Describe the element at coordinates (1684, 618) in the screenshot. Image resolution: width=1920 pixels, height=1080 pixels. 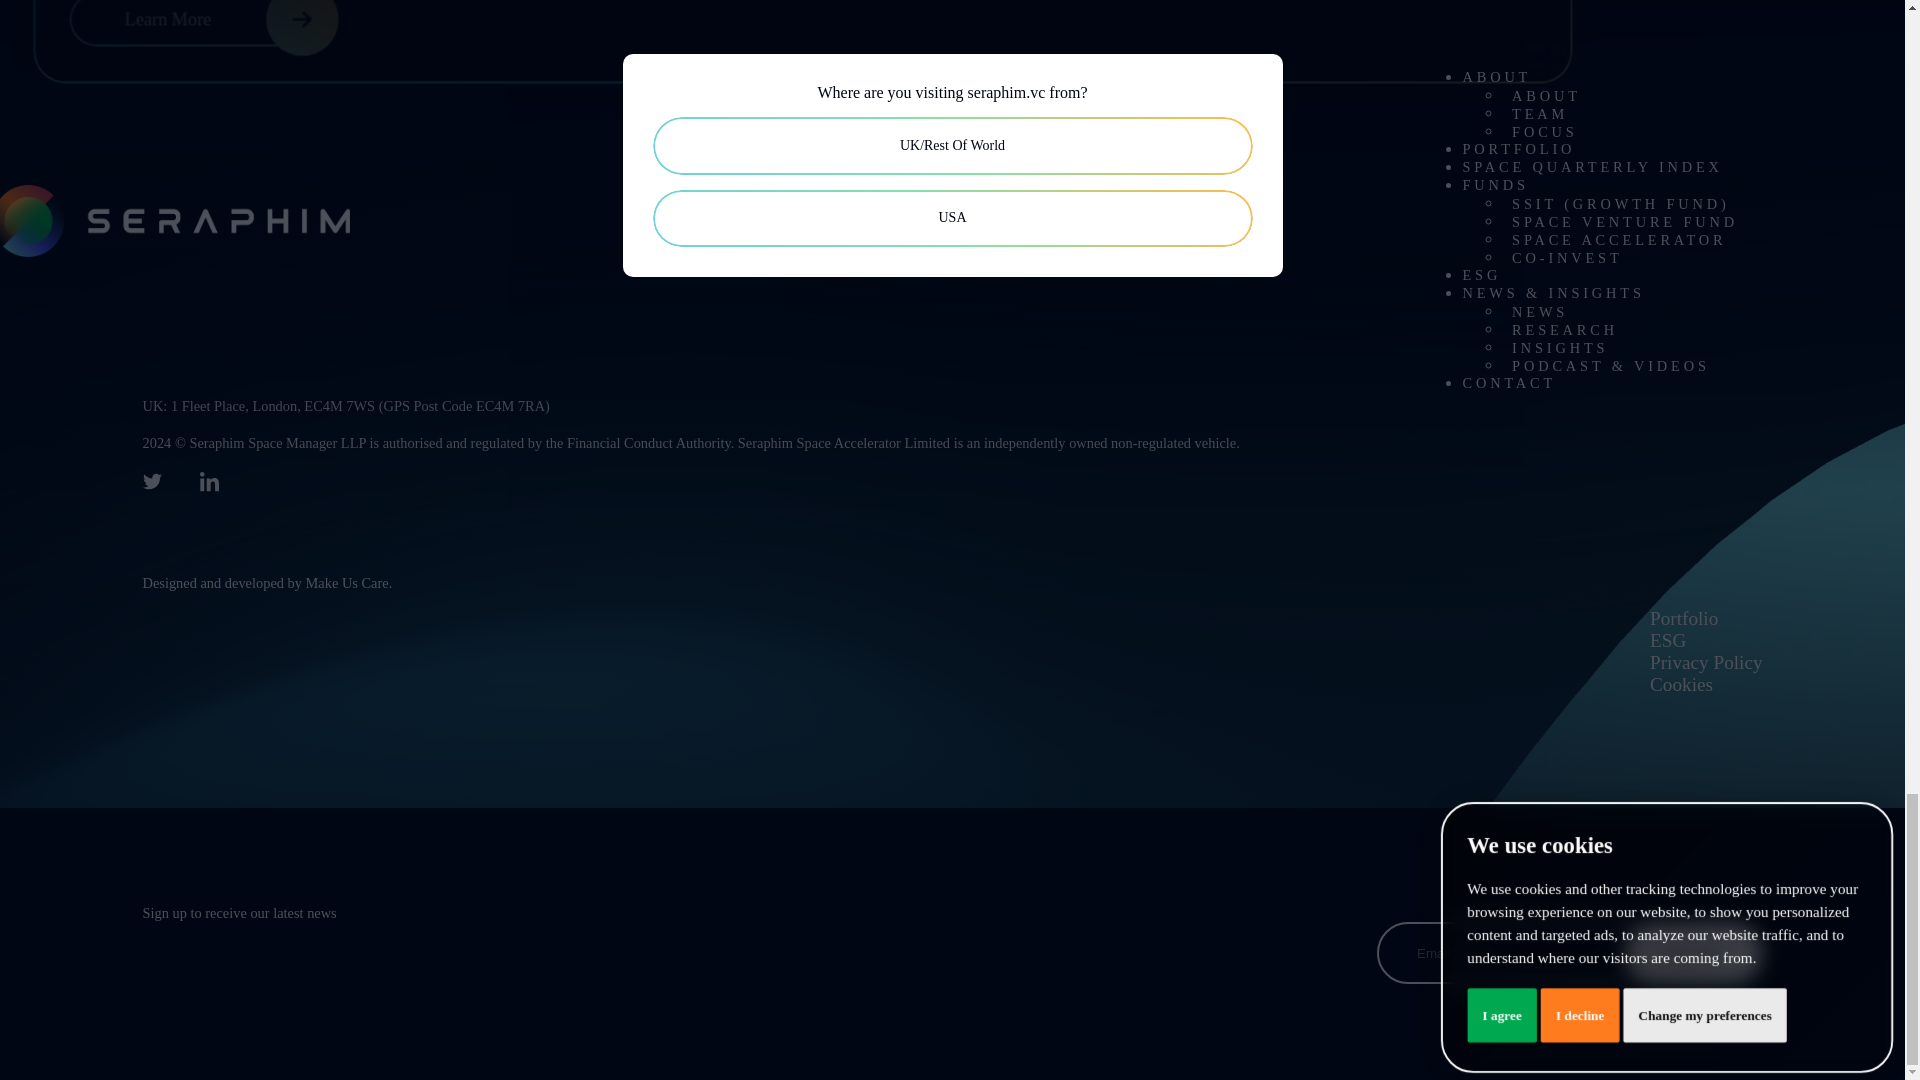
I see `Portfolio` at that location.